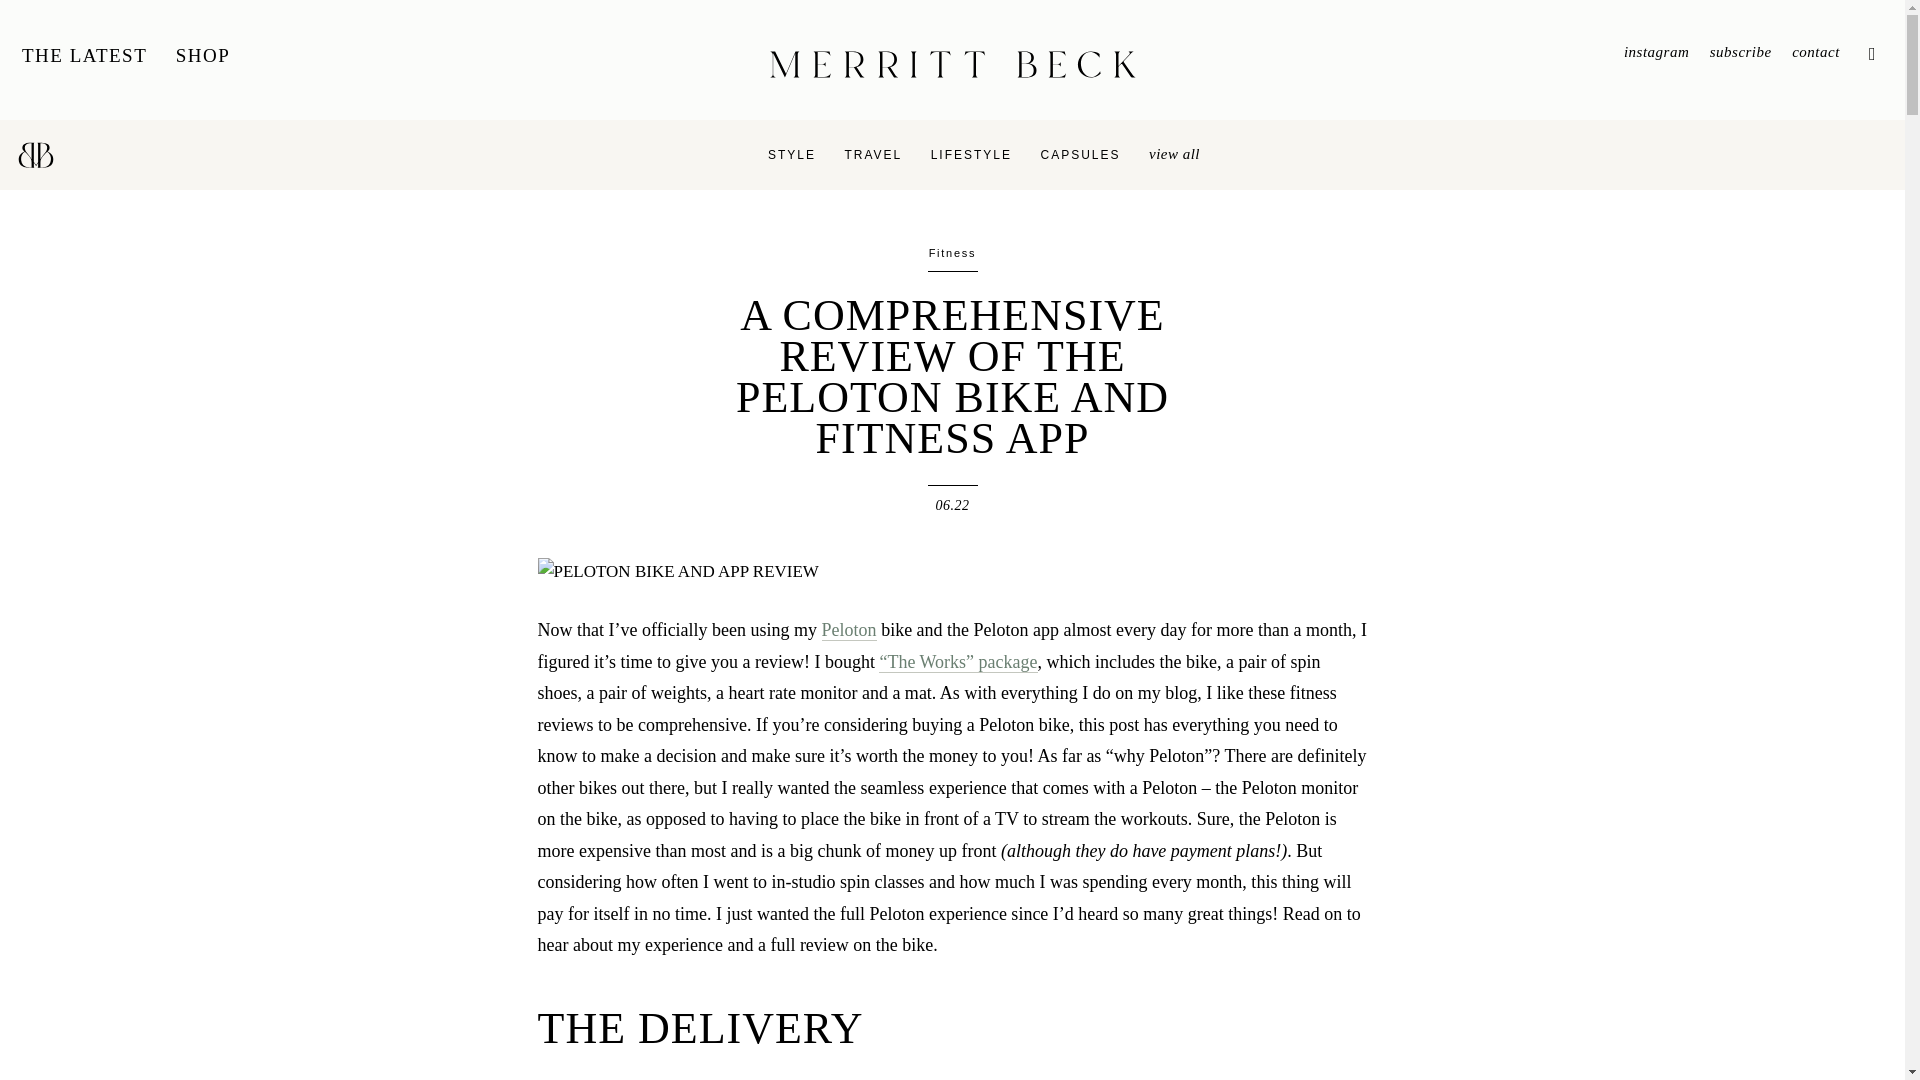 The height and width of the screenshot is (1080, 1920). I want to click on STYLE, so click(792, 154).